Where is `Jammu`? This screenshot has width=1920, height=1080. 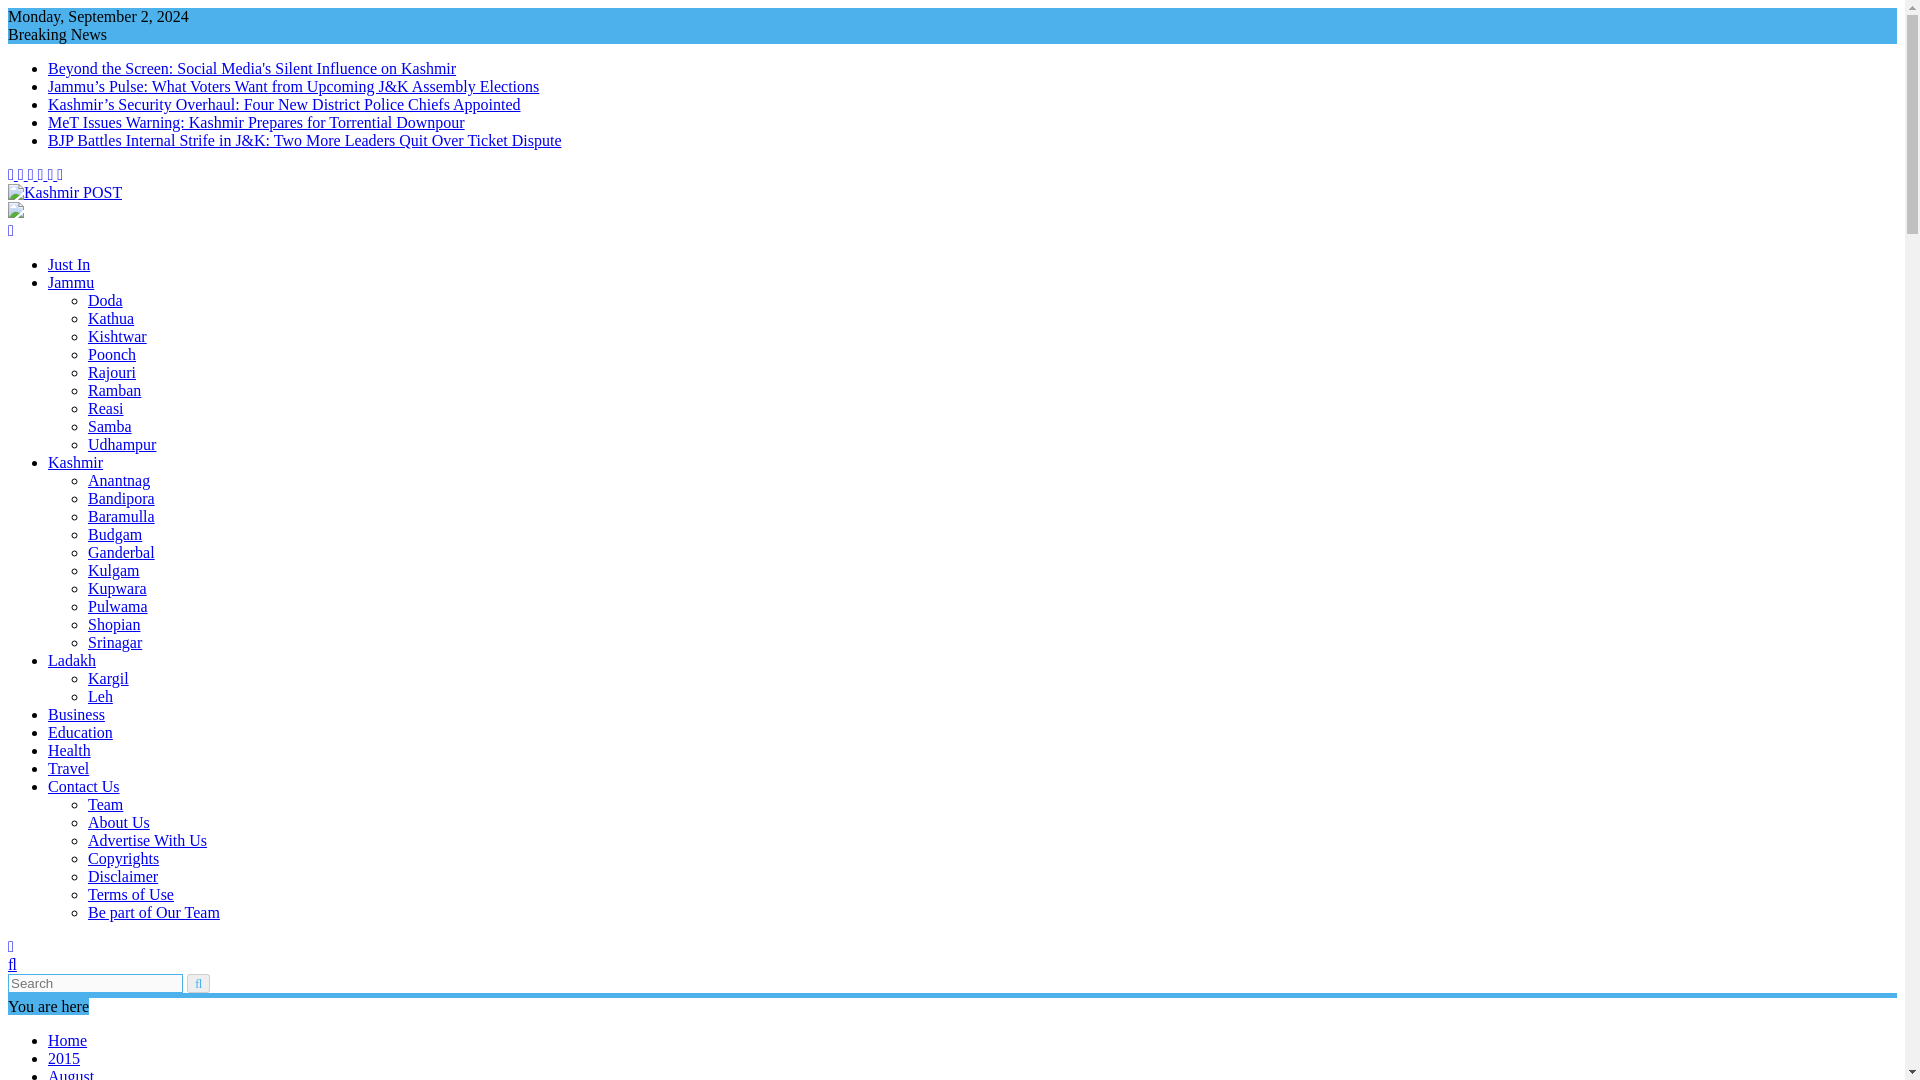
Jammu is located at coordinates (71, 282).